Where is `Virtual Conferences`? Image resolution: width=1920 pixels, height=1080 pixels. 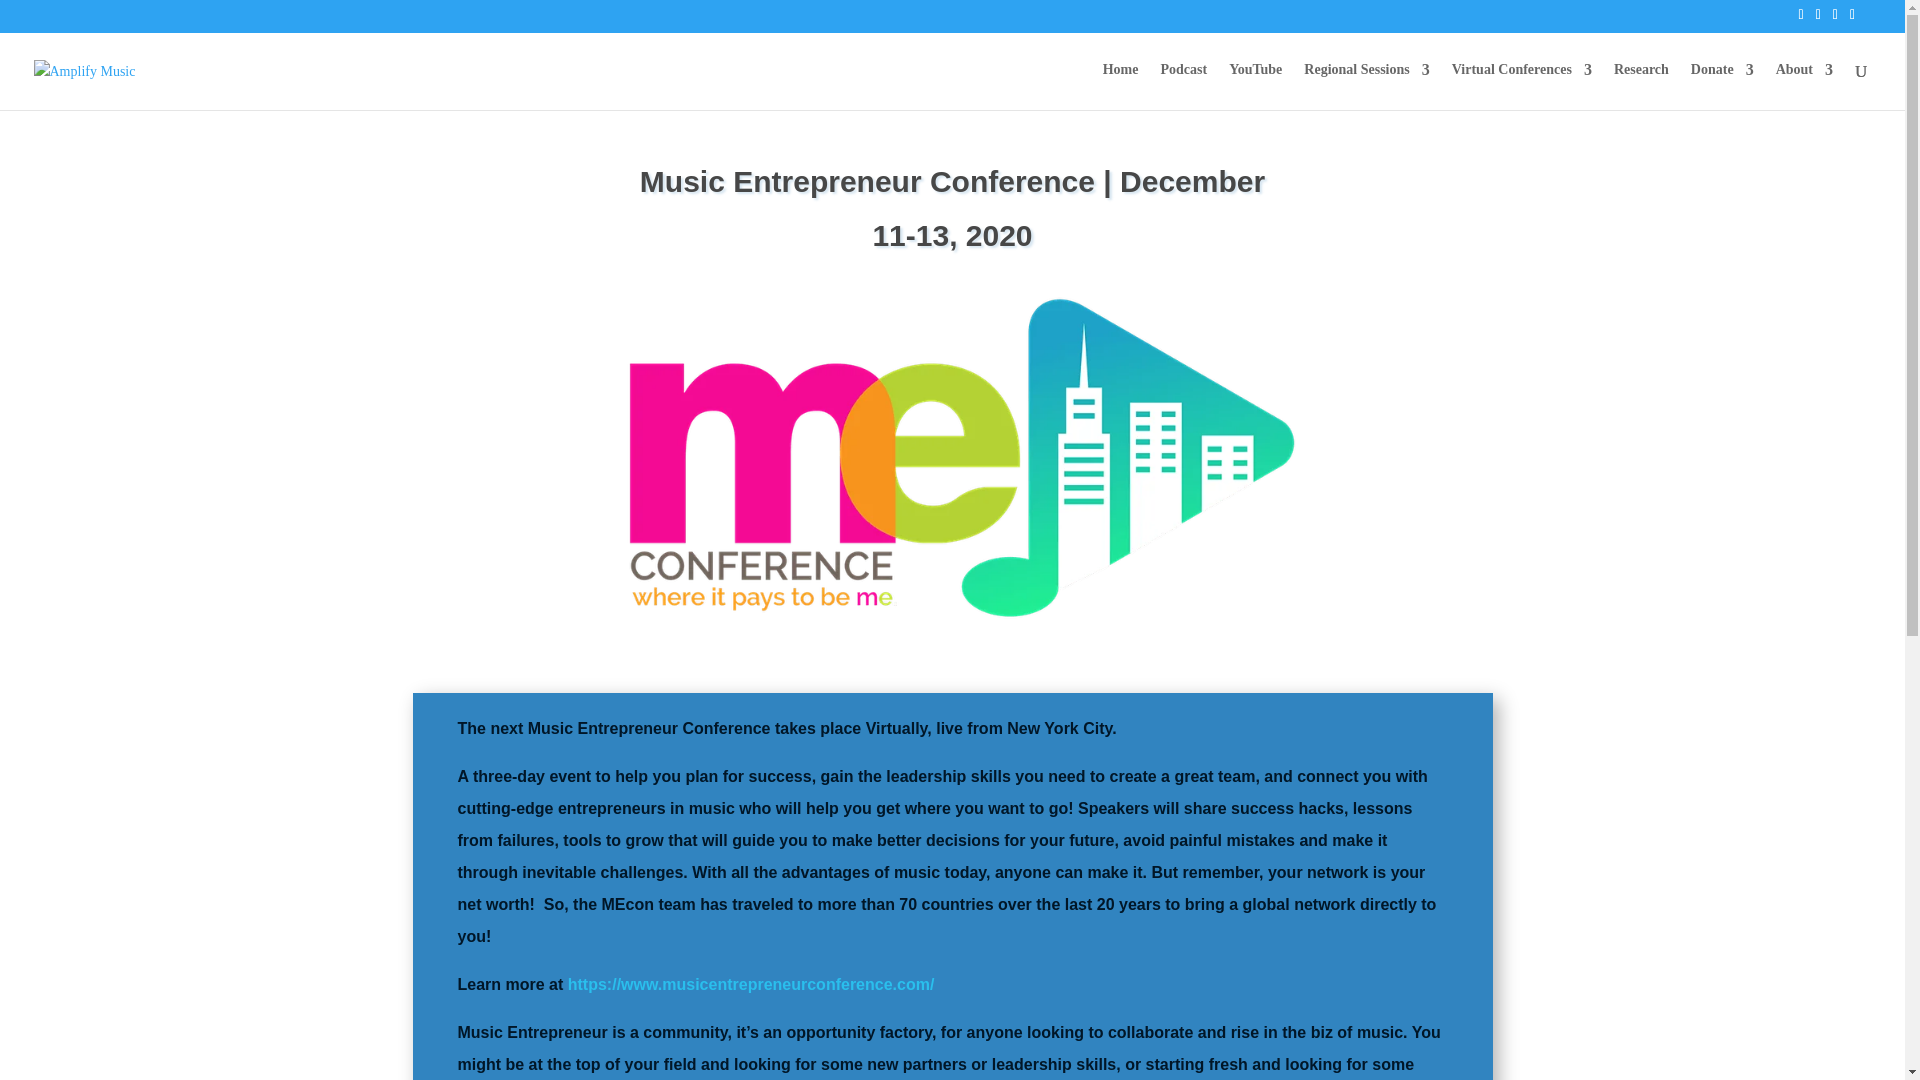 Virtual Conferences is located at coordinates (1521, 86).